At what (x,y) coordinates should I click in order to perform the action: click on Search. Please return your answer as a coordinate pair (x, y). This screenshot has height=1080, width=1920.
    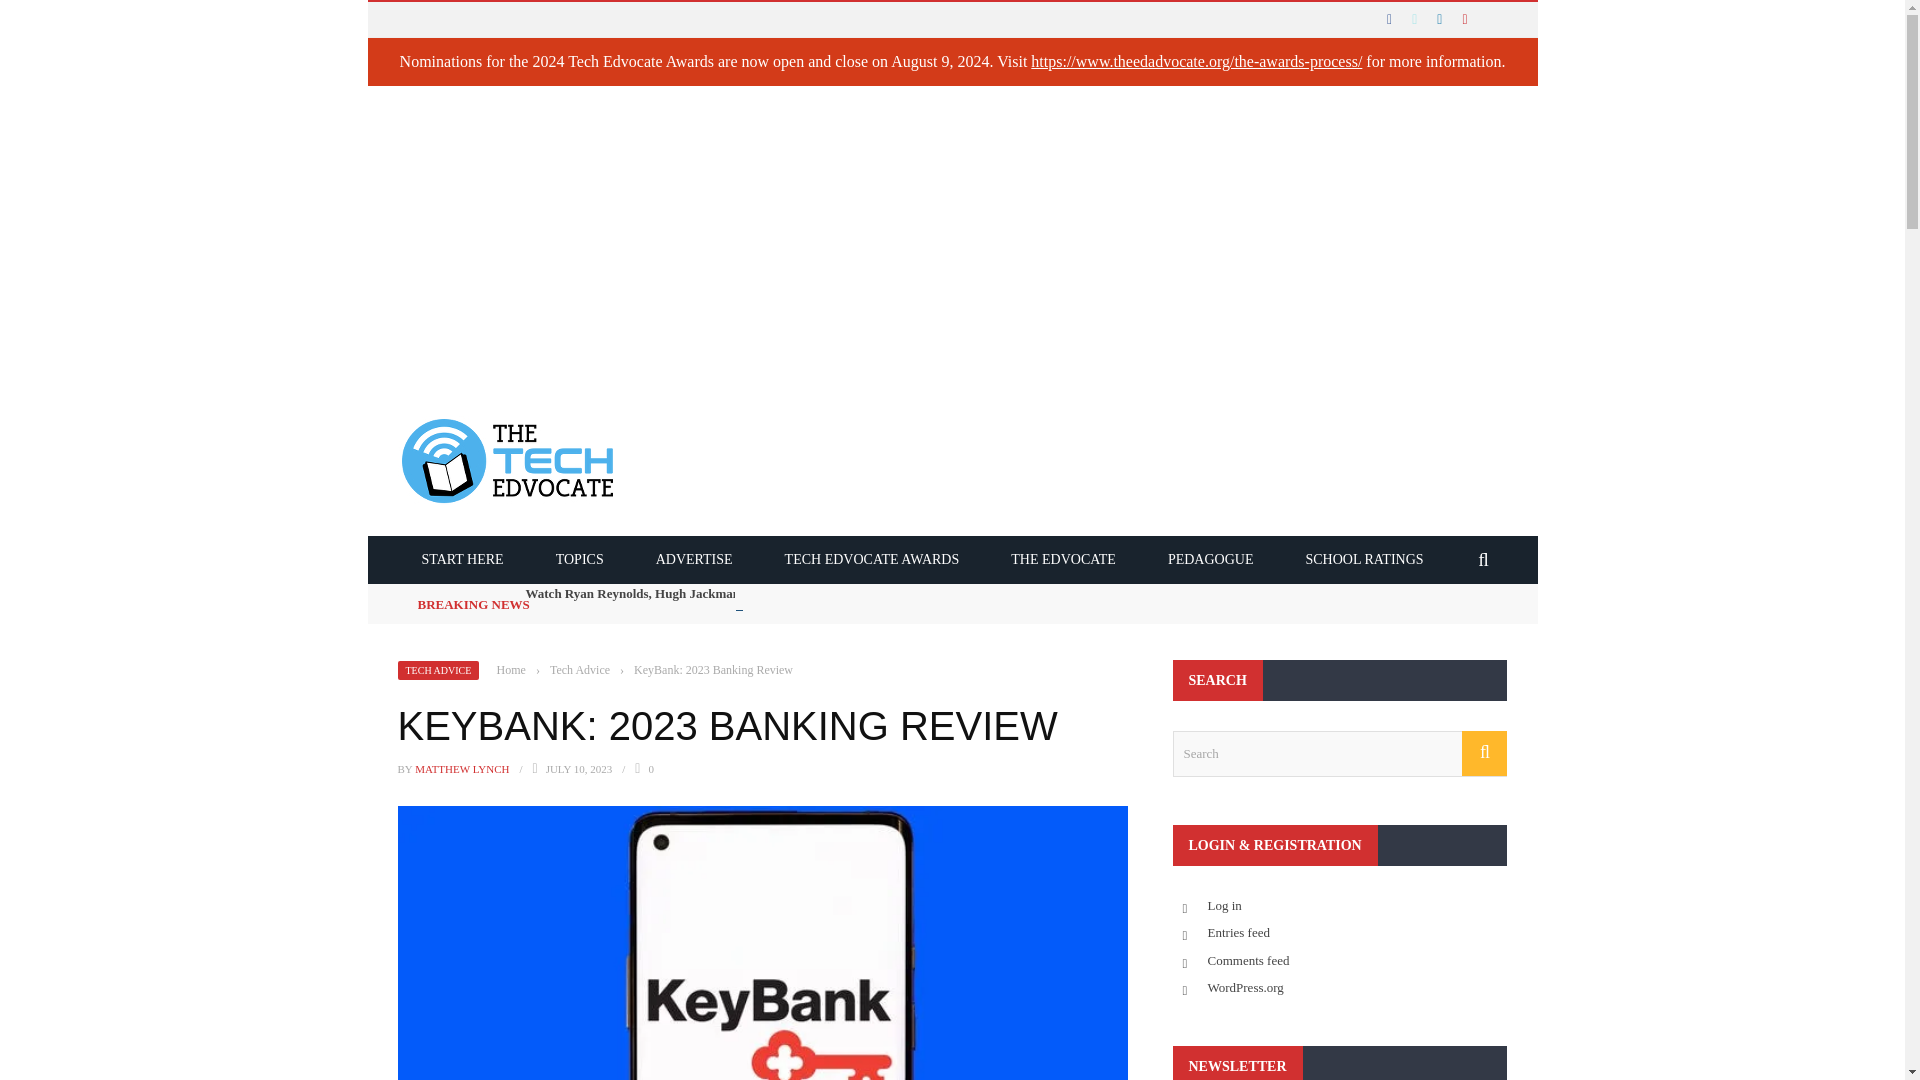
    Looking at the image, I should click on (1339, 754).